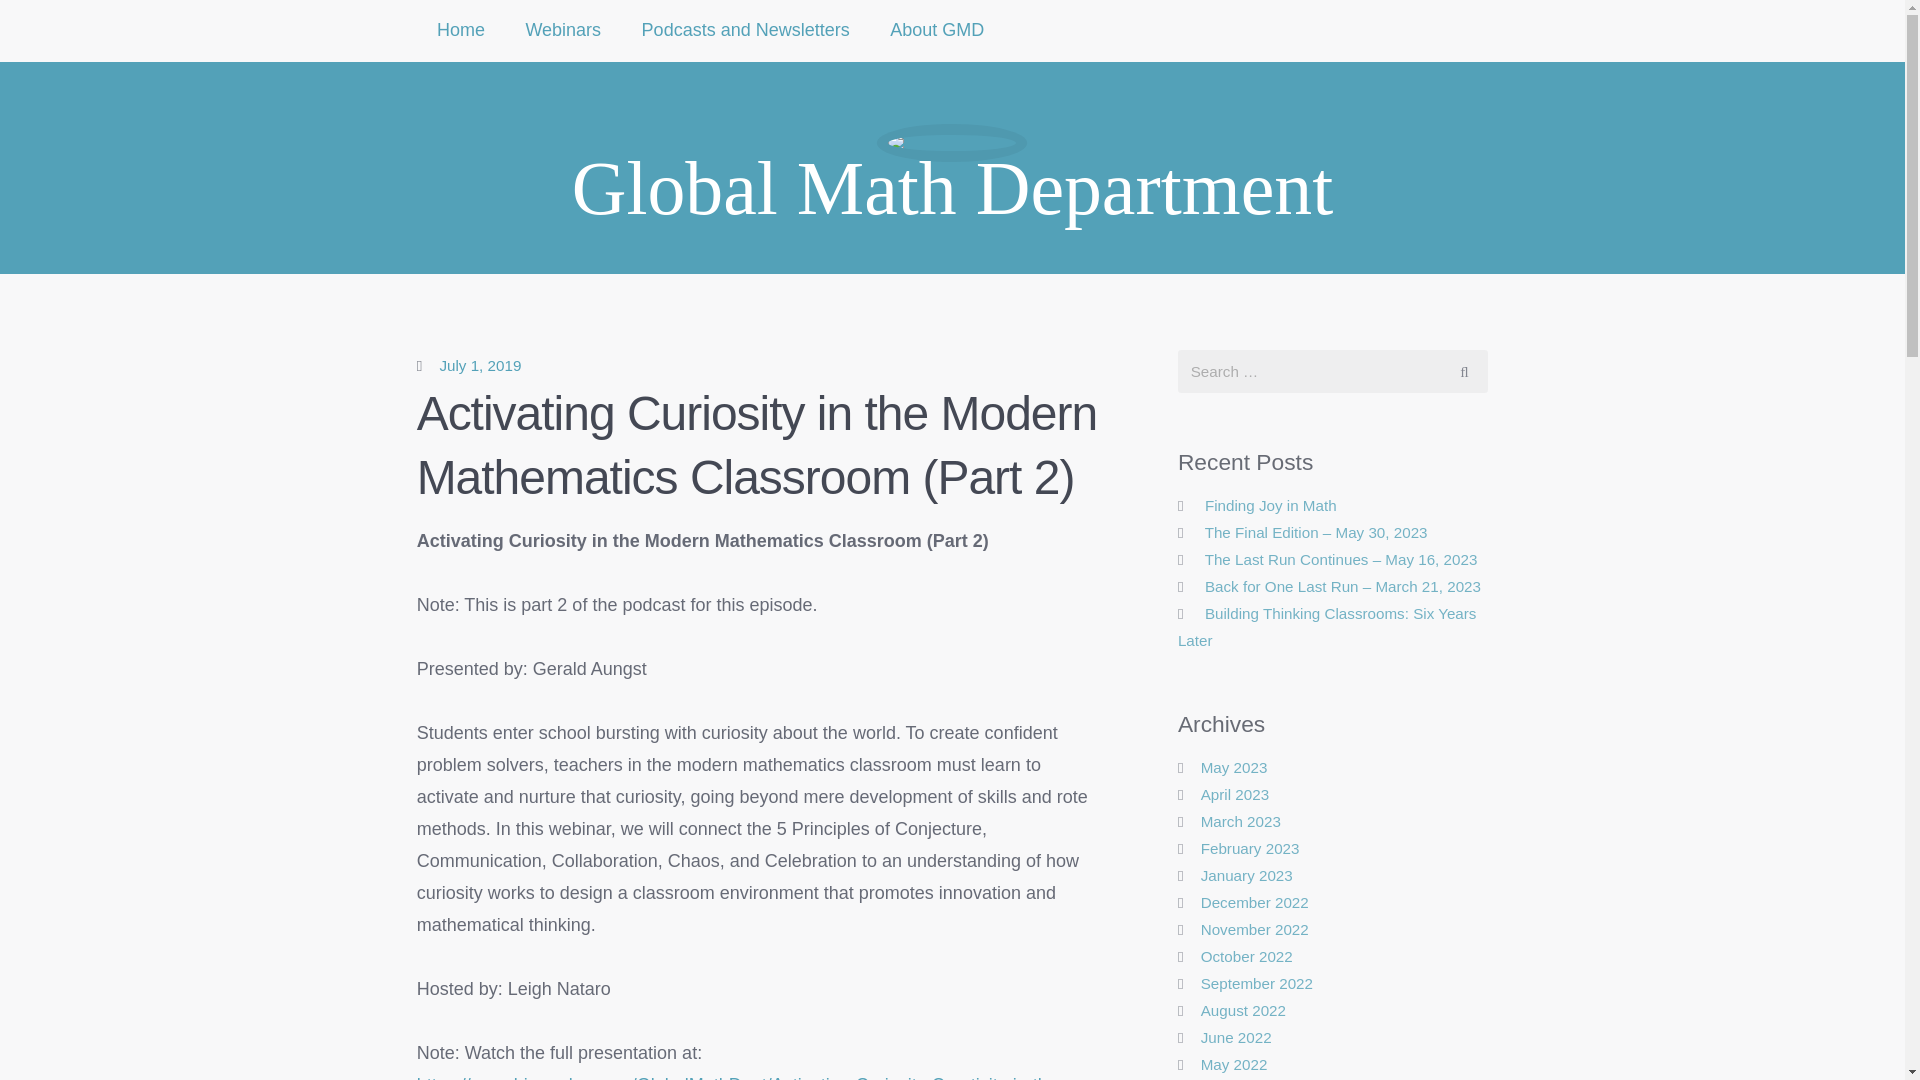 Image resolution: width=1920 pixels, height=1080 pixels. What do you see at coordinates (936, 30) in the screenshot?
I see `About GMD` at bounding box center [936, 30].